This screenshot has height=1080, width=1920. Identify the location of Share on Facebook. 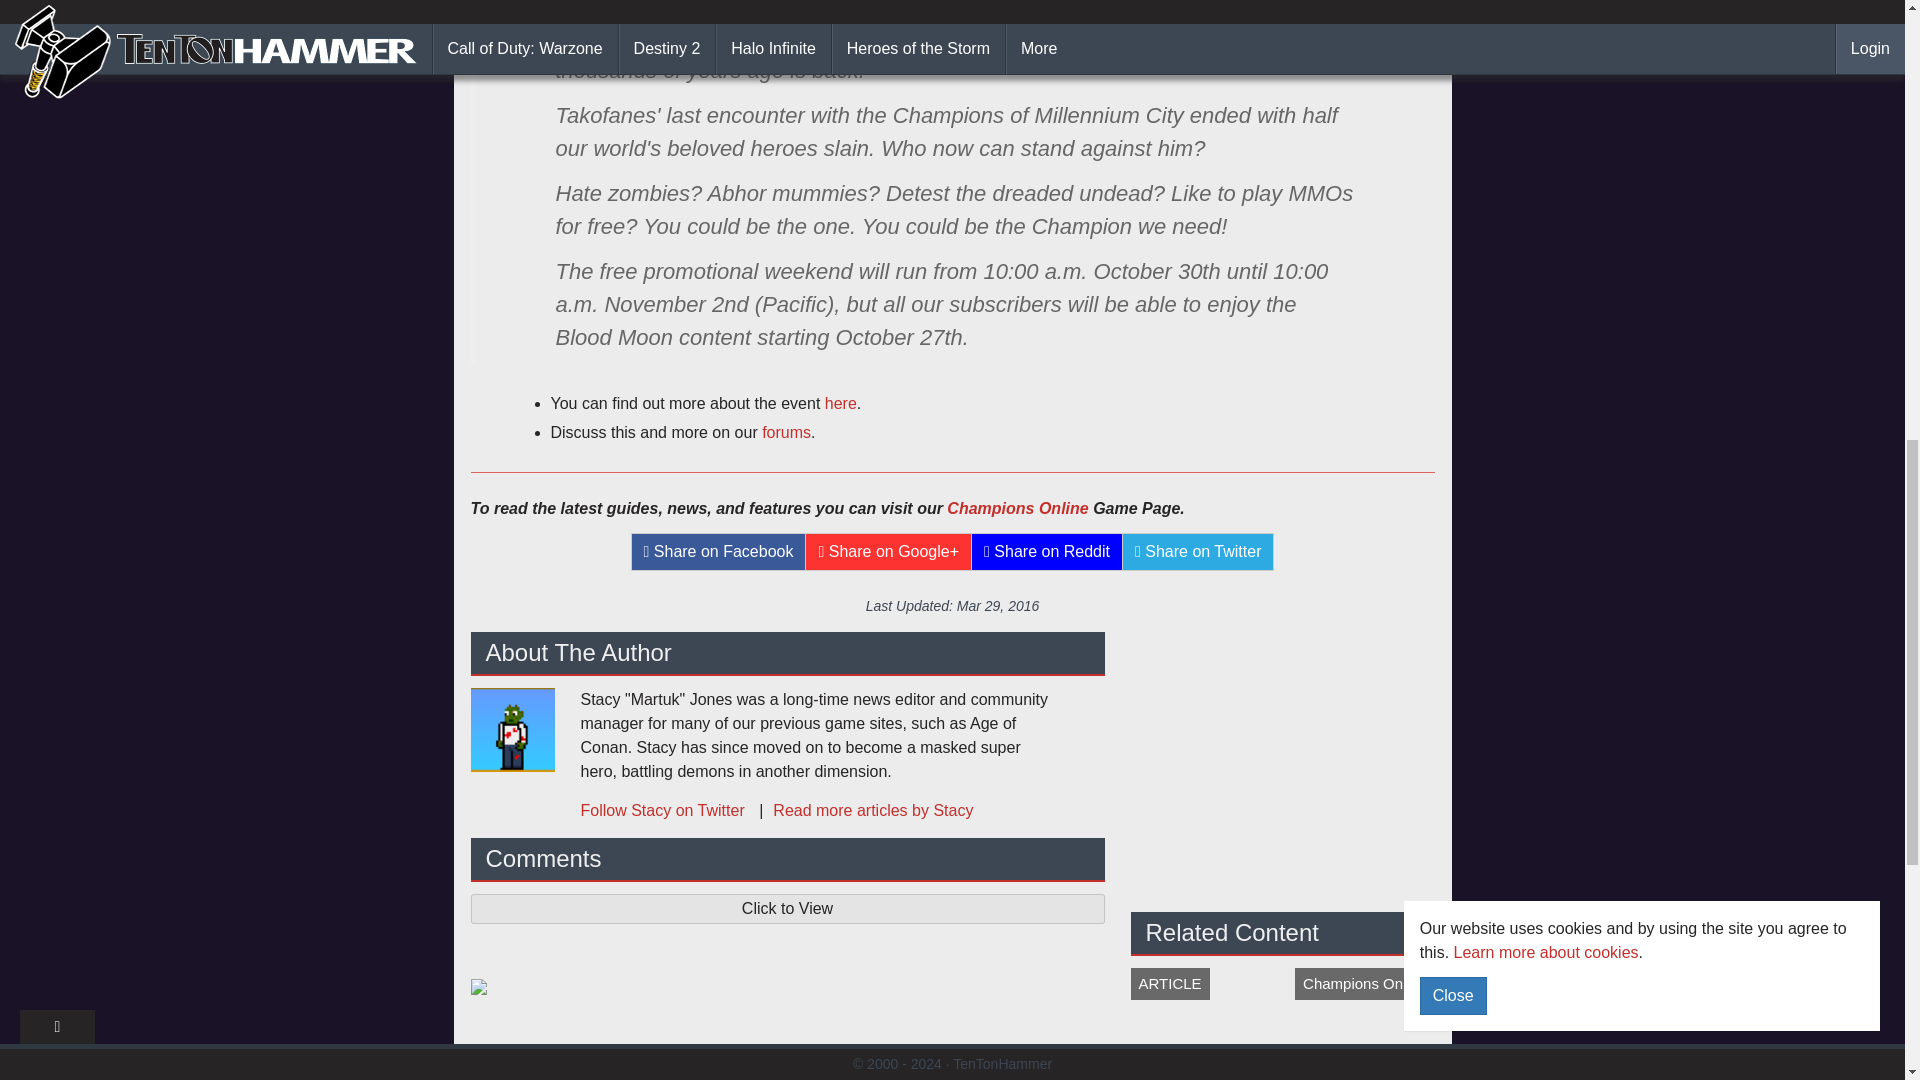
(718, 552).